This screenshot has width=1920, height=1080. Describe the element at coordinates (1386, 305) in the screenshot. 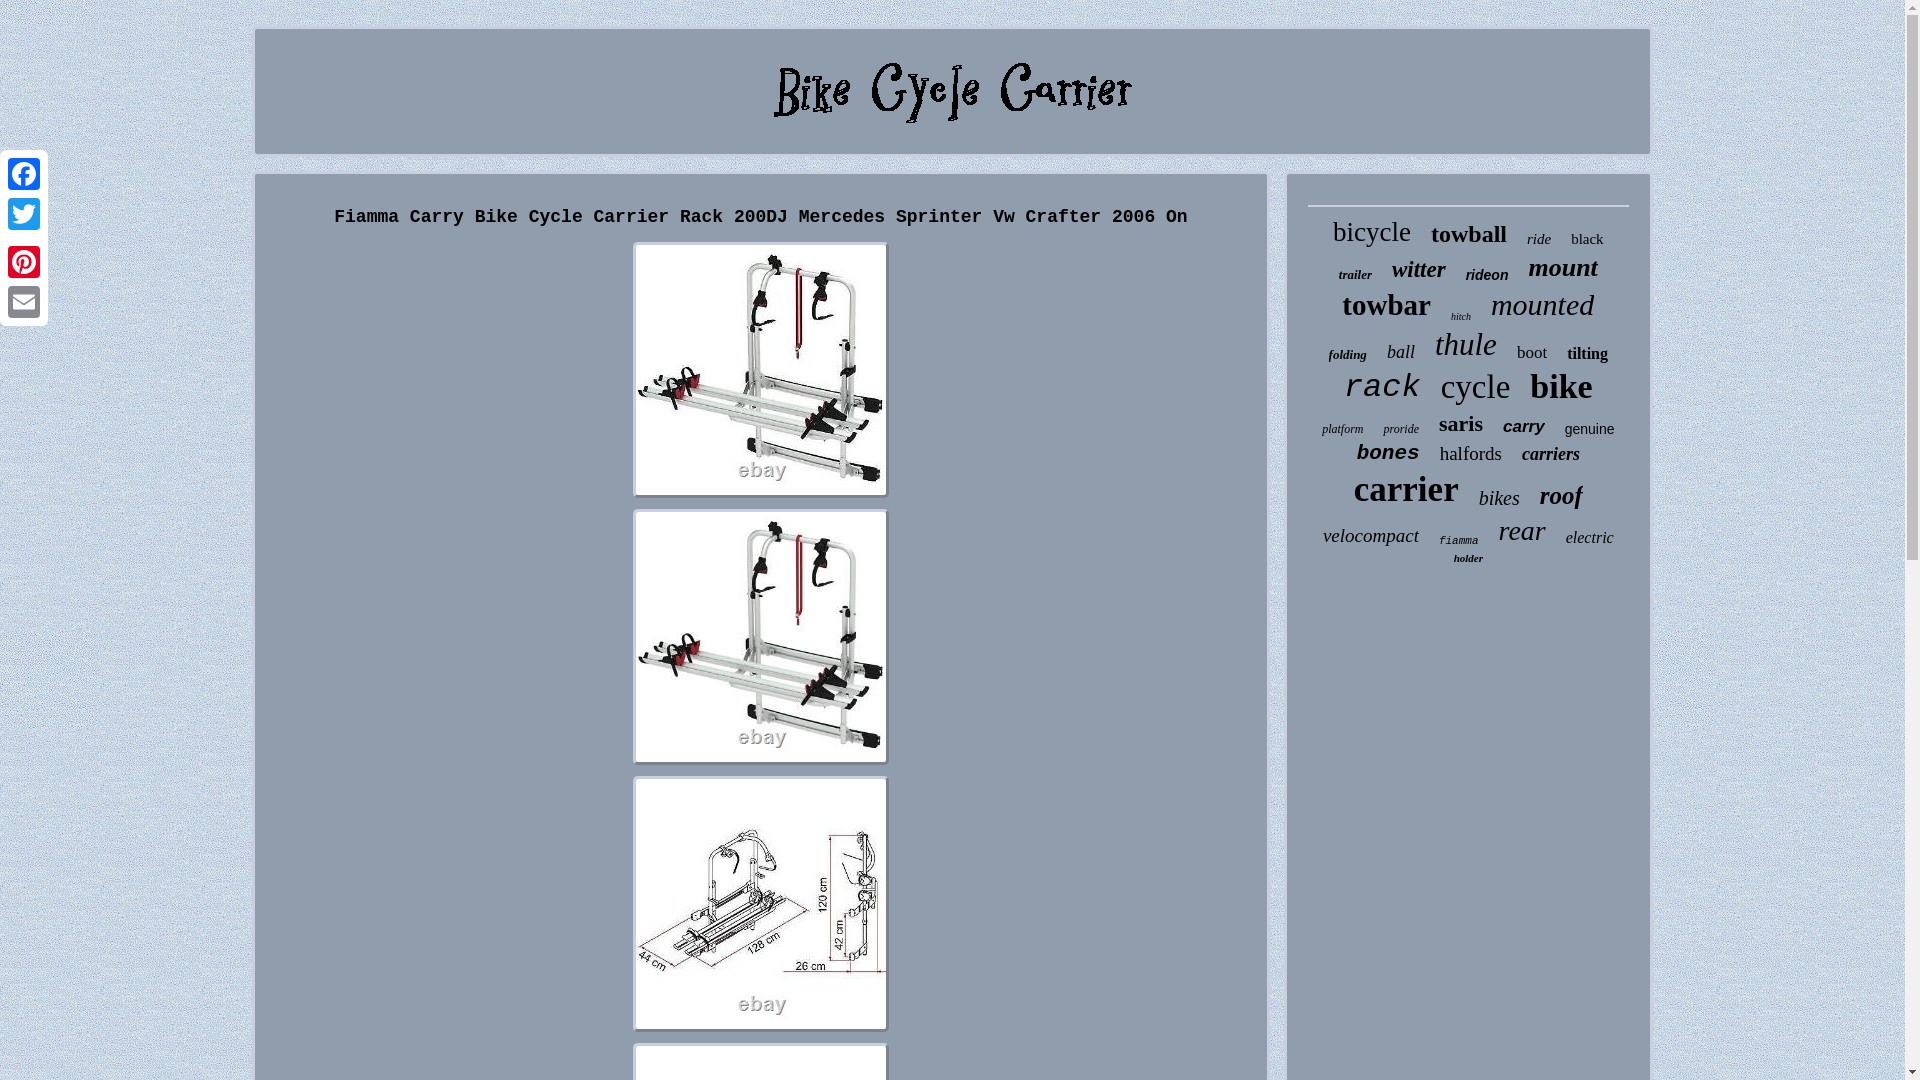

I see `towbar` at that location.